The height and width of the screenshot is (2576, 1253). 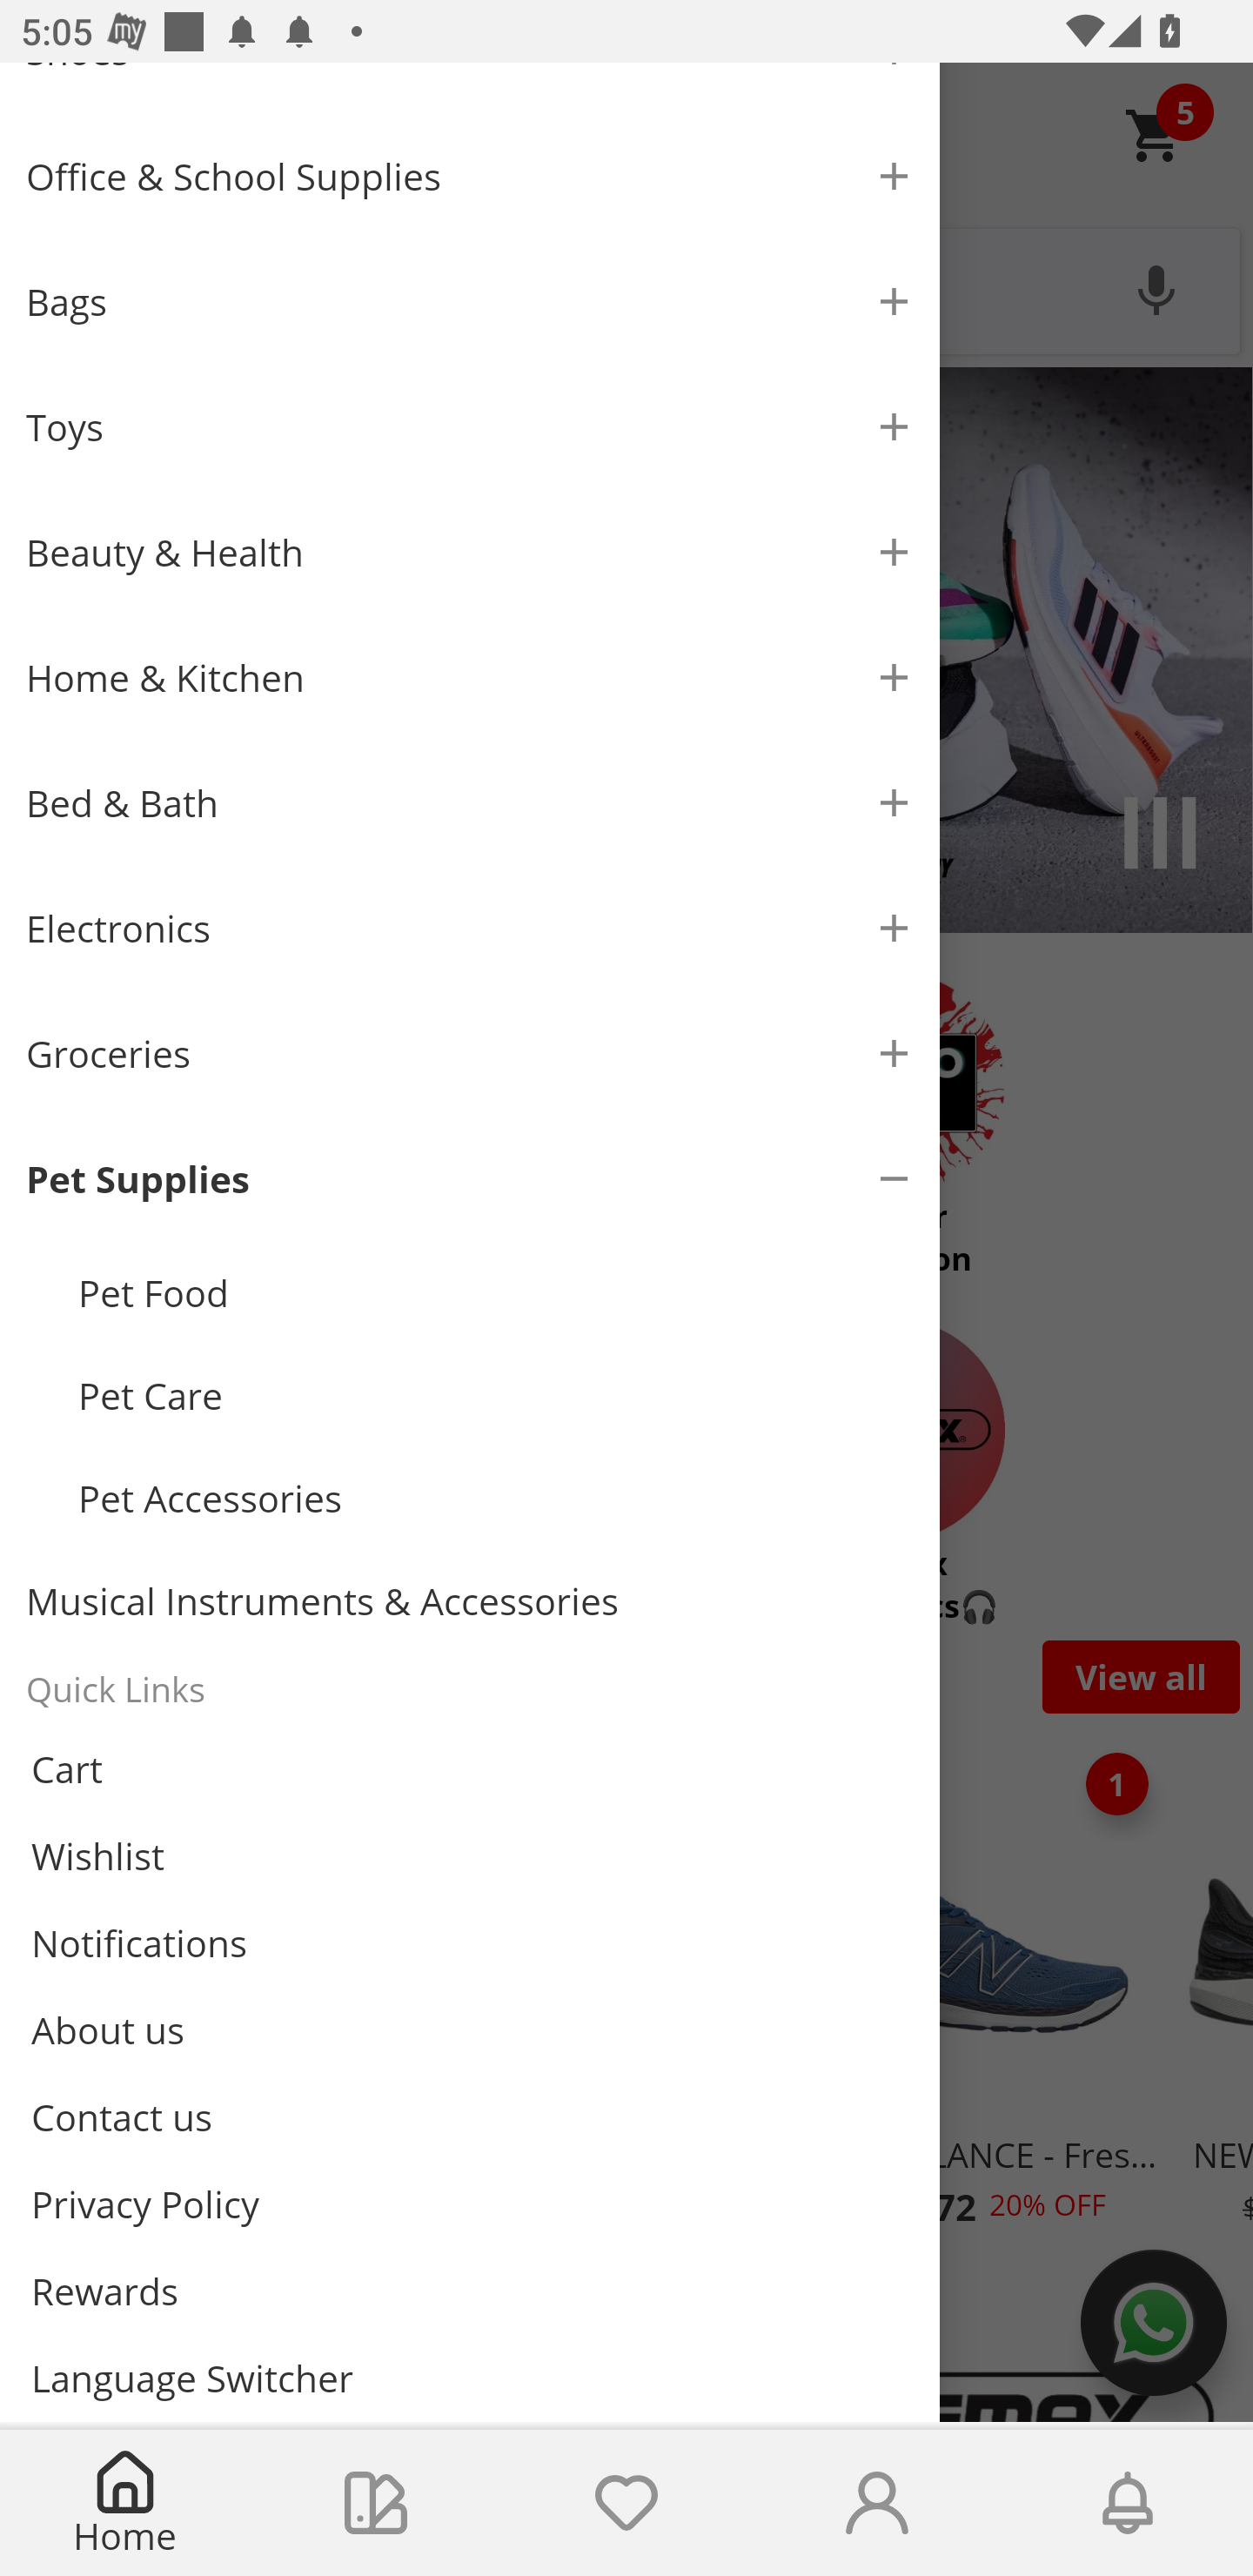 I want to click on Musical Instruments & Accessories, so click(x=470, y=1601).